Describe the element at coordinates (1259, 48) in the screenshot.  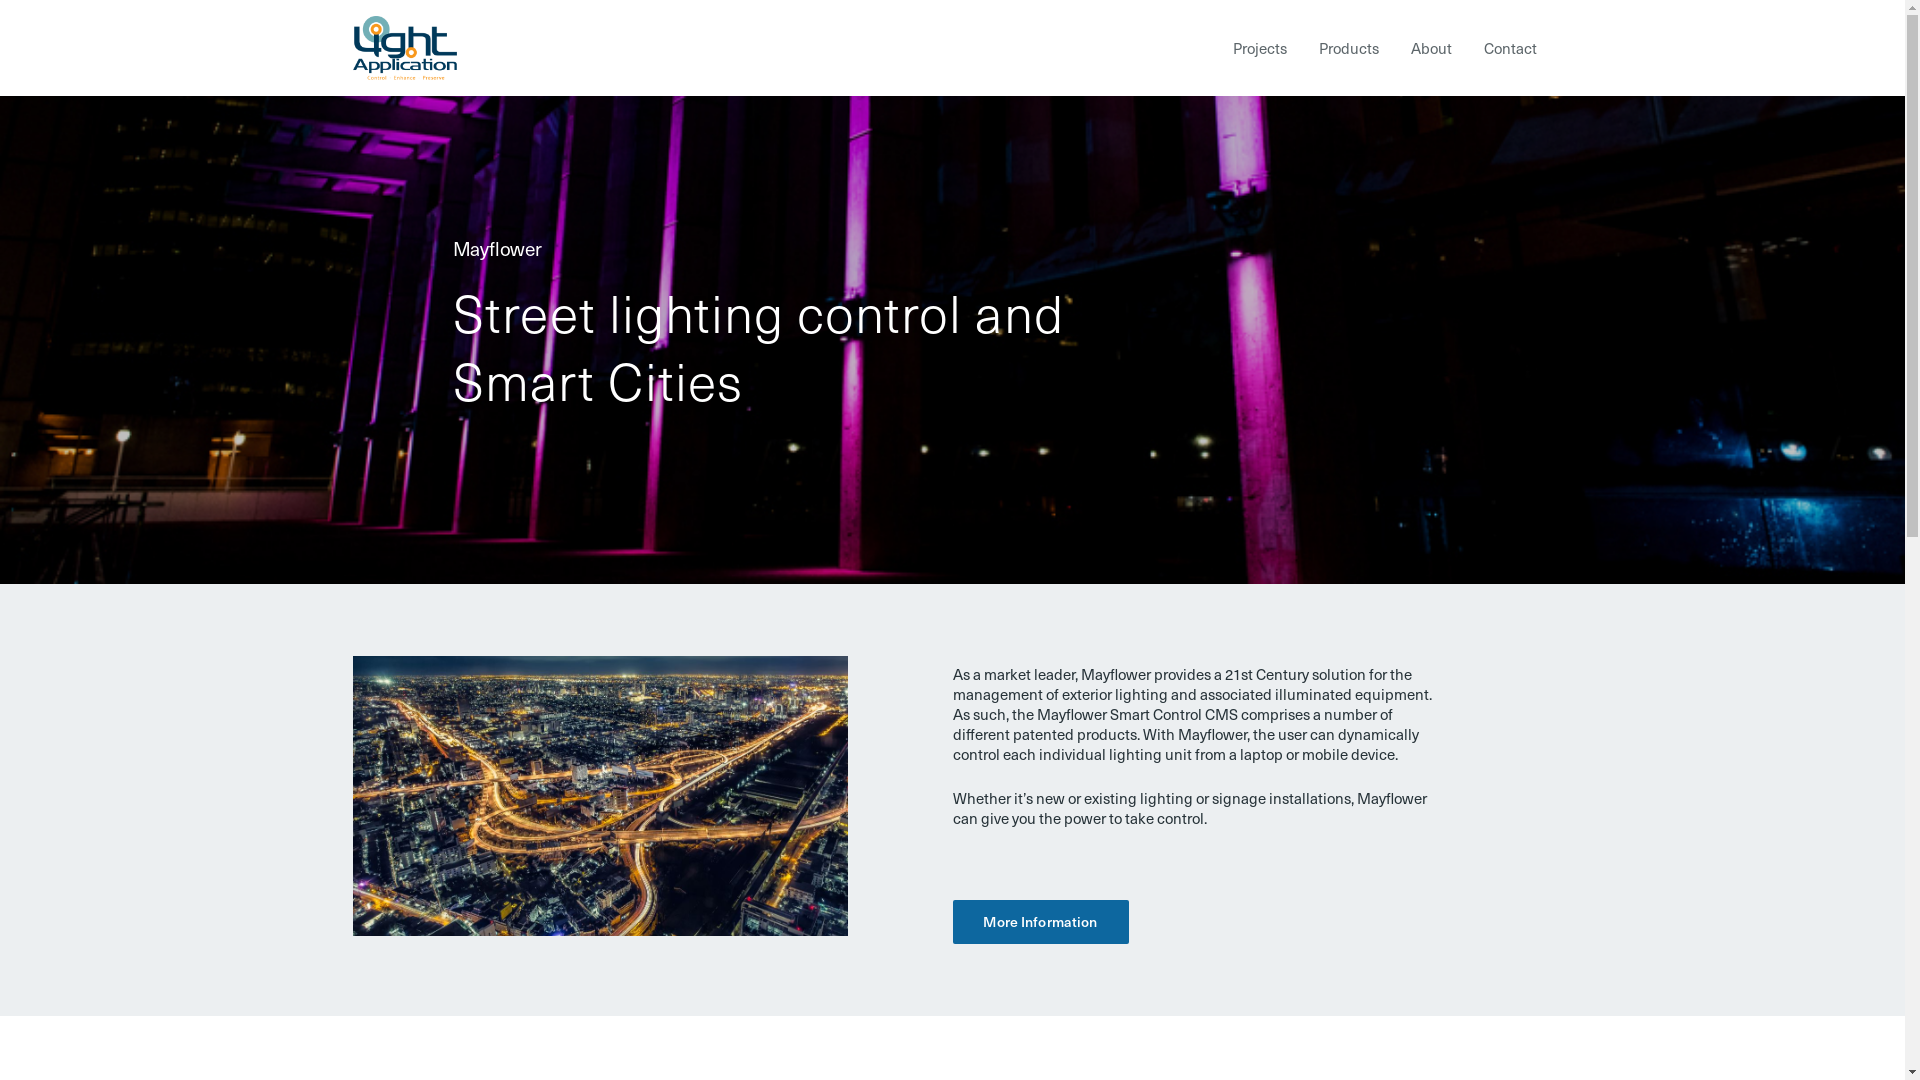
I see `Projects` at that location.